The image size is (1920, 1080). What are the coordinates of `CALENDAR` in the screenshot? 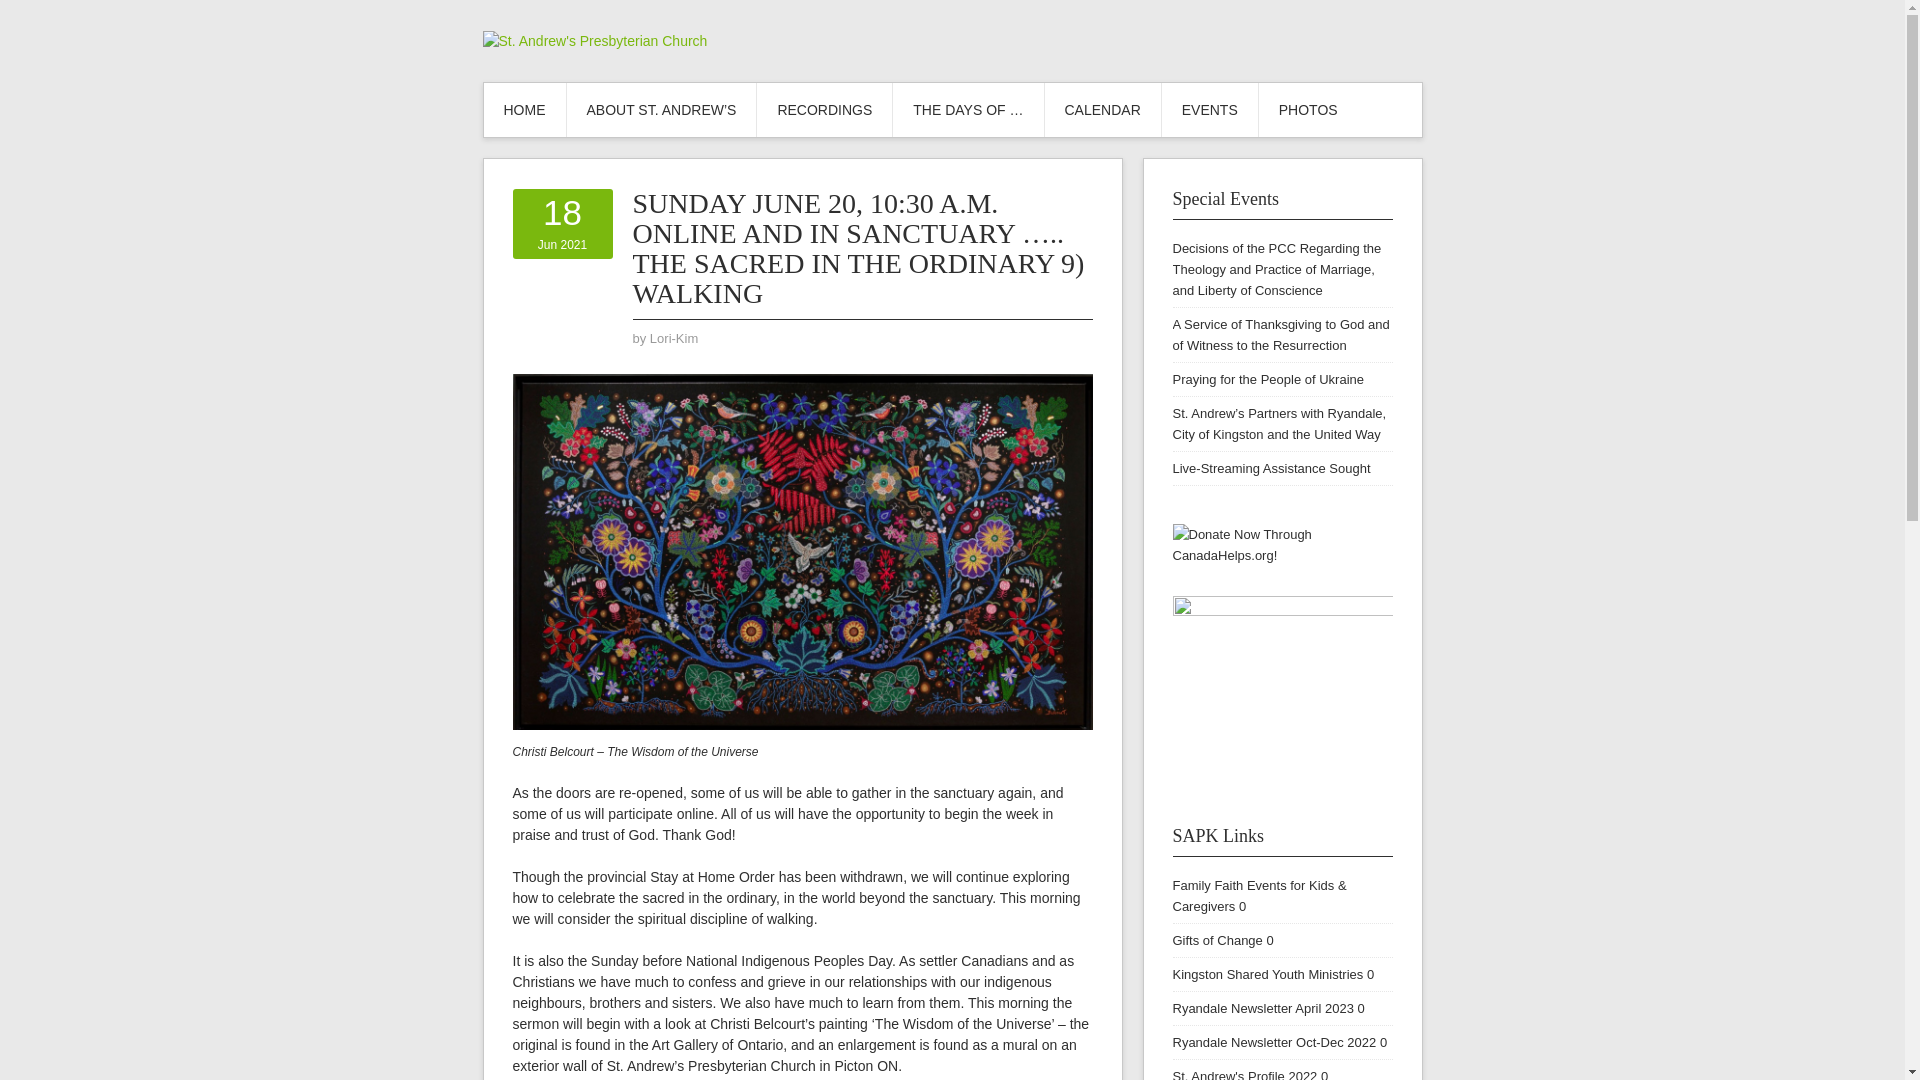 It's located at (1102, 110).